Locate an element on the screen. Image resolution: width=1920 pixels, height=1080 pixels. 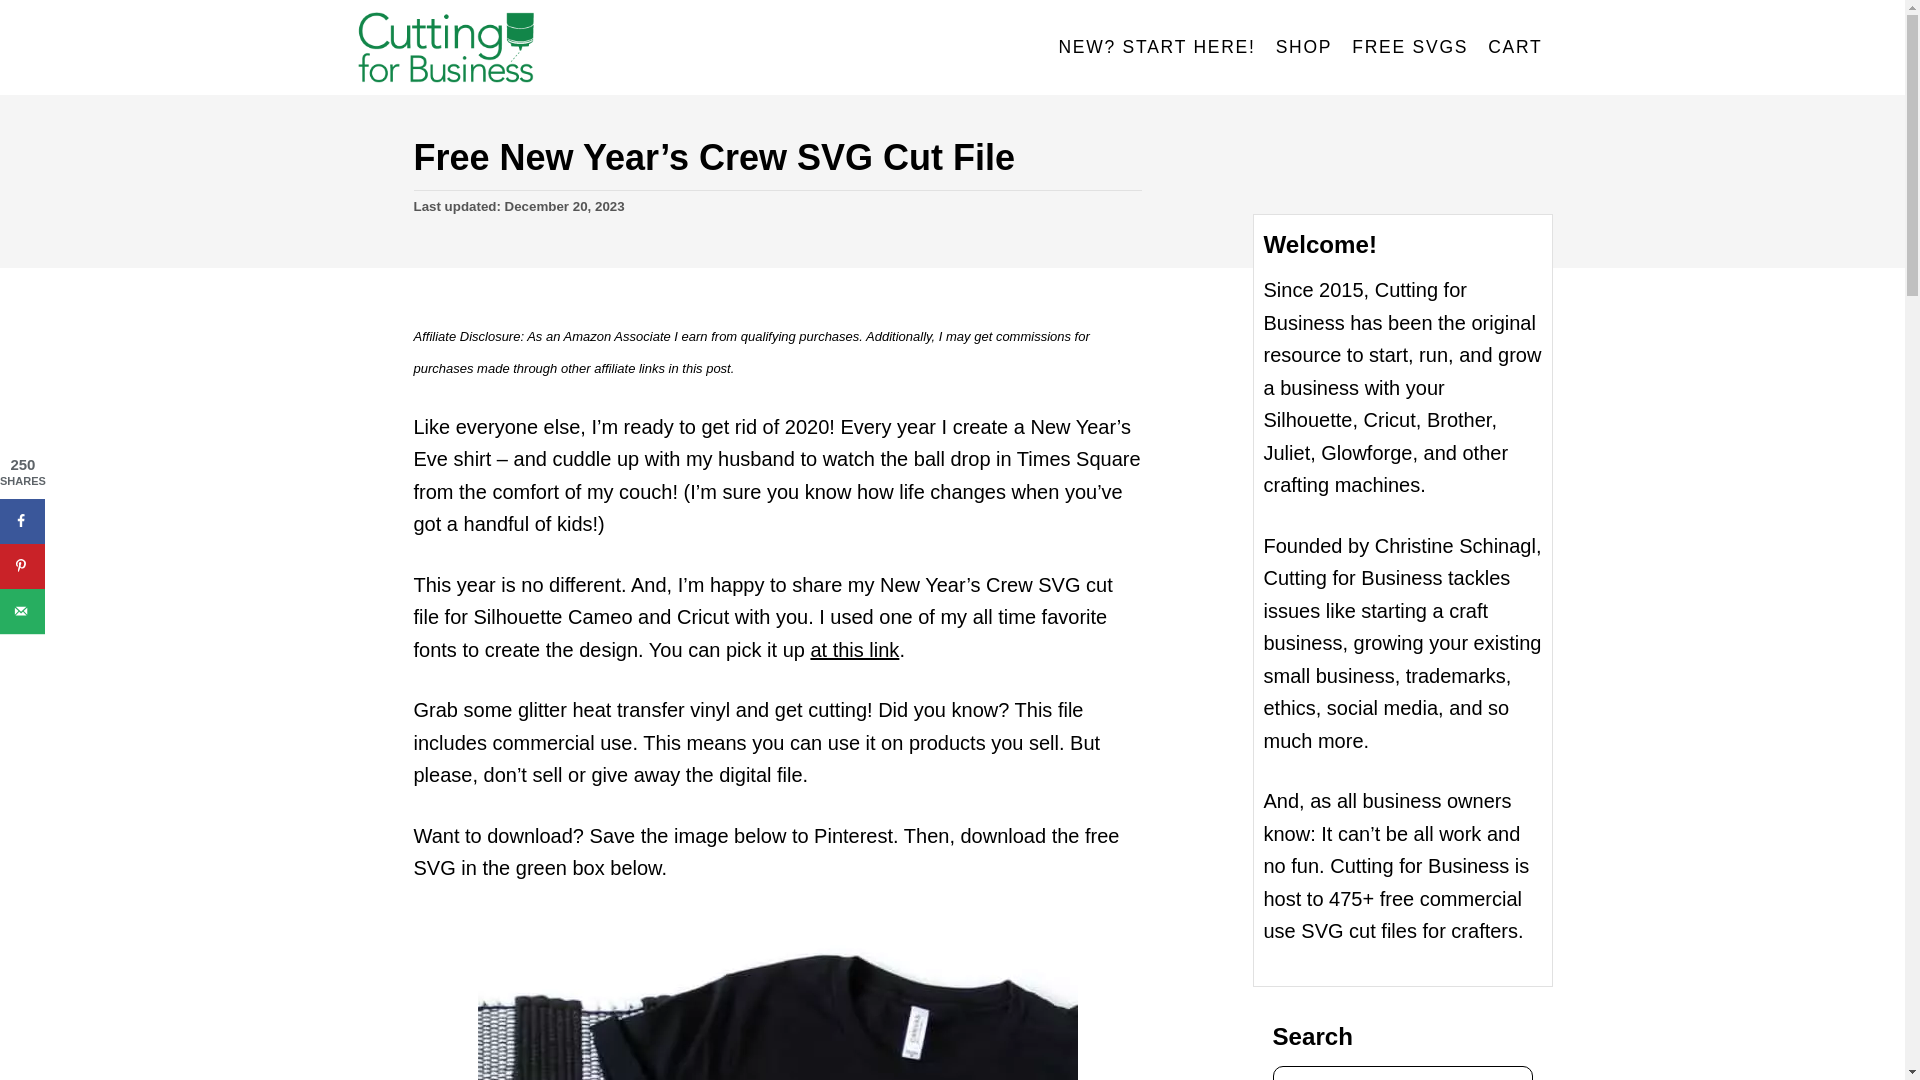
Cutting for Business is located at coordinates (532, 48).